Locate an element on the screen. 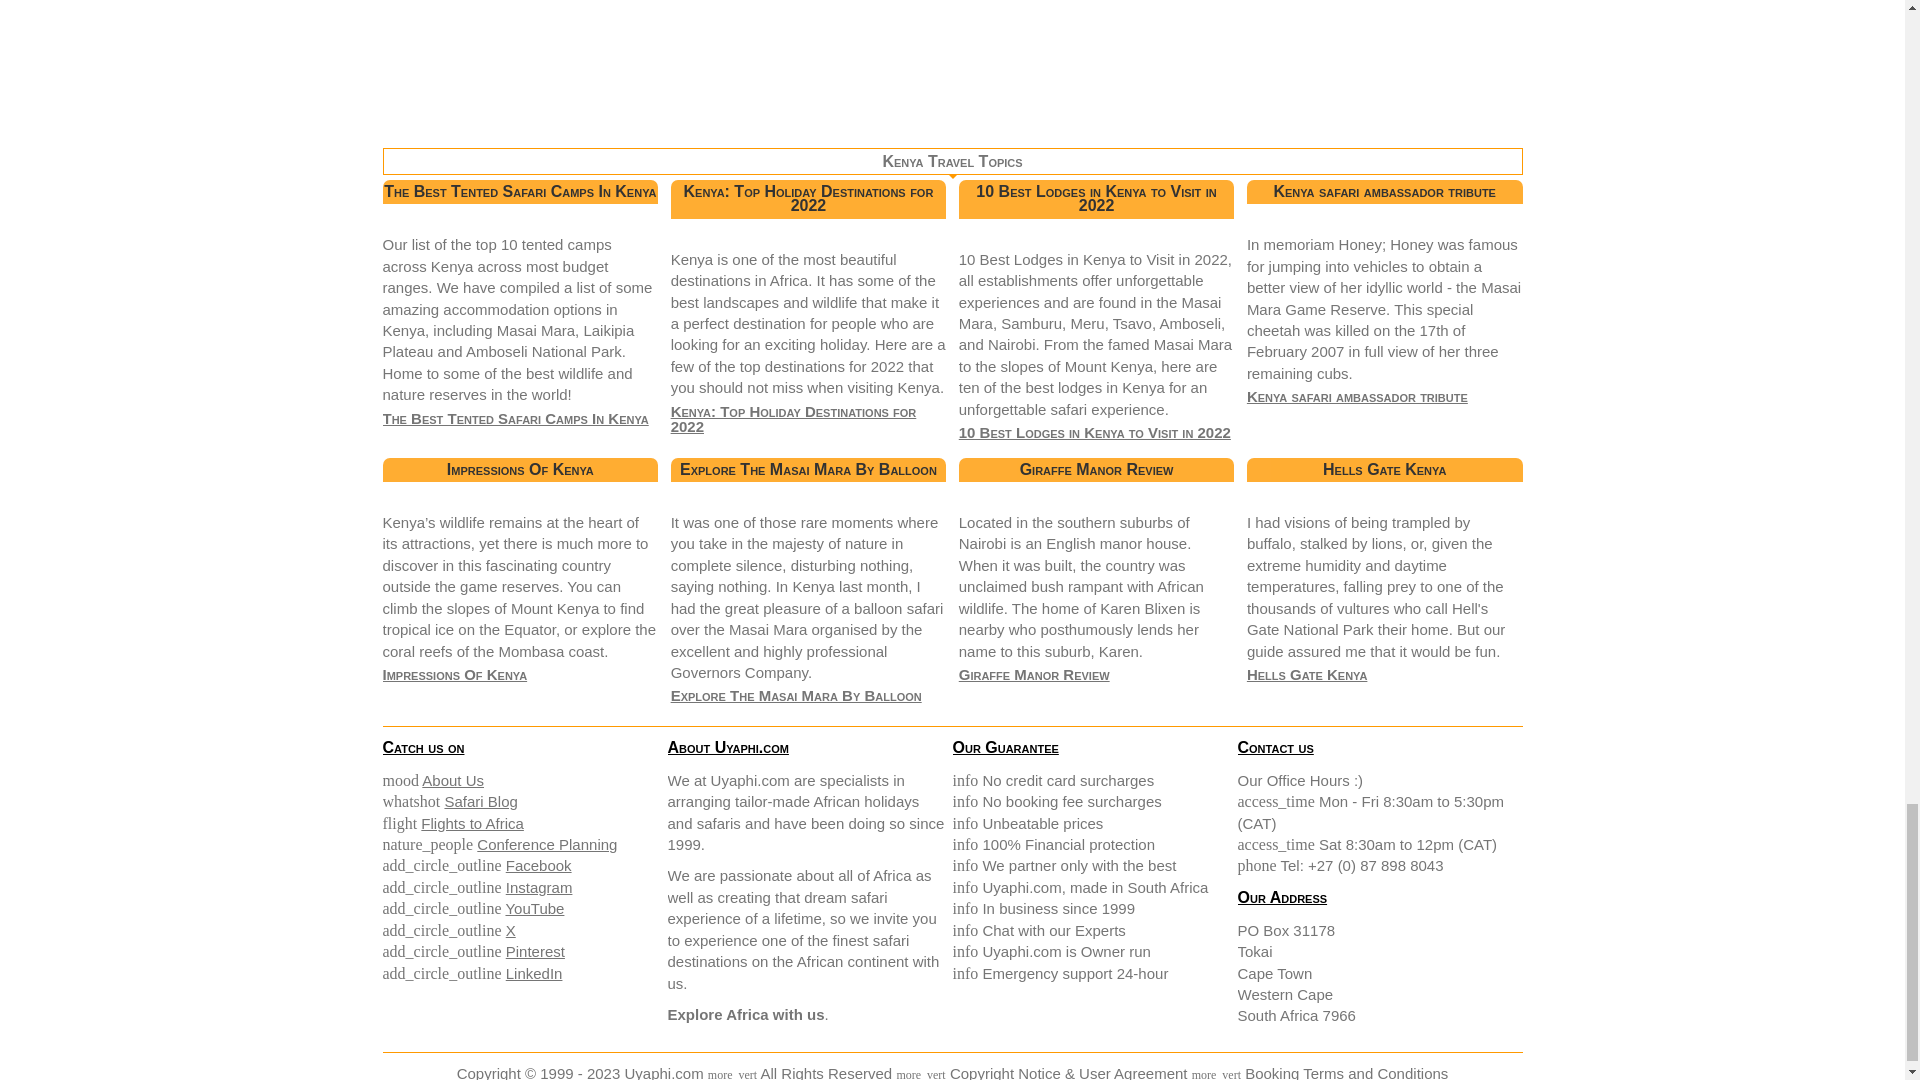 This screenshot has width=1920, height=1080. Kenya: Top Holiday Destinations for 2022 is located at coordinates (794, 418).